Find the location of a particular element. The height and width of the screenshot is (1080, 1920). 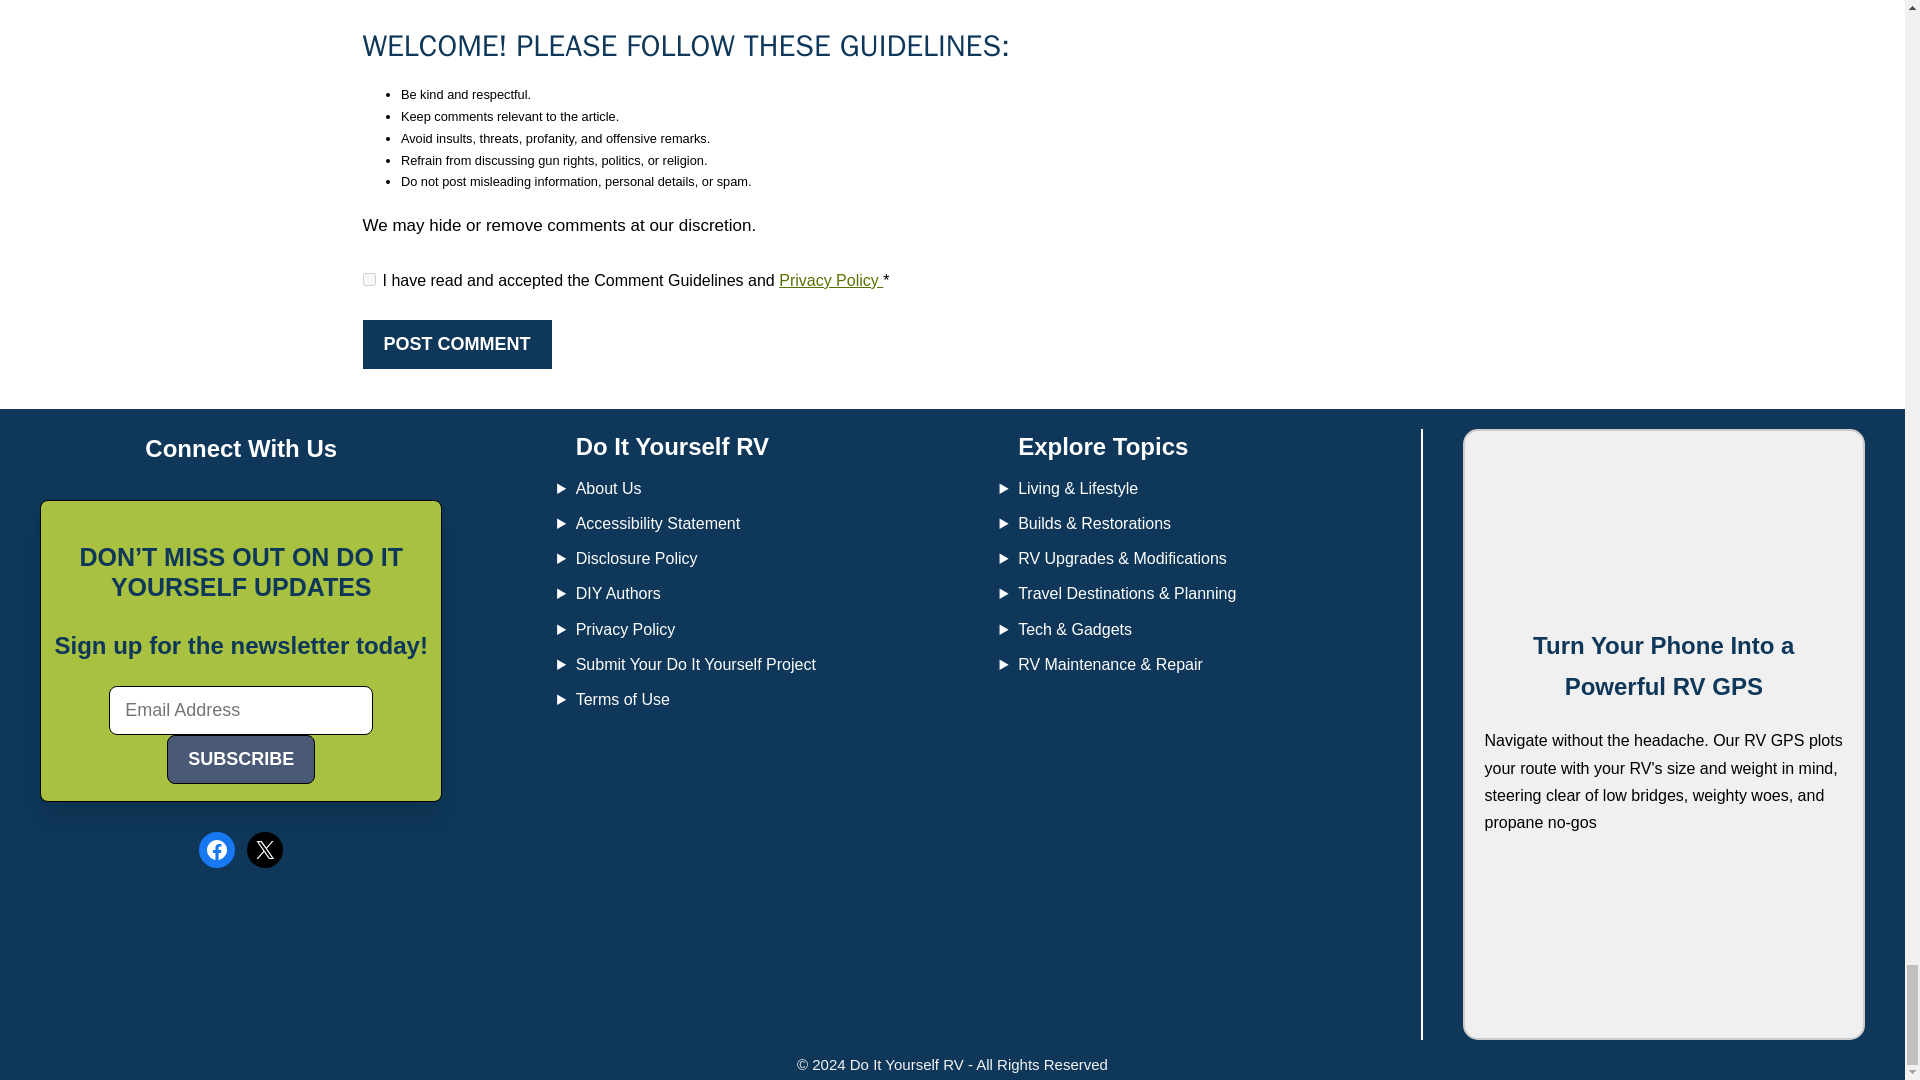

policy-key is located at coordinates (368, 280).